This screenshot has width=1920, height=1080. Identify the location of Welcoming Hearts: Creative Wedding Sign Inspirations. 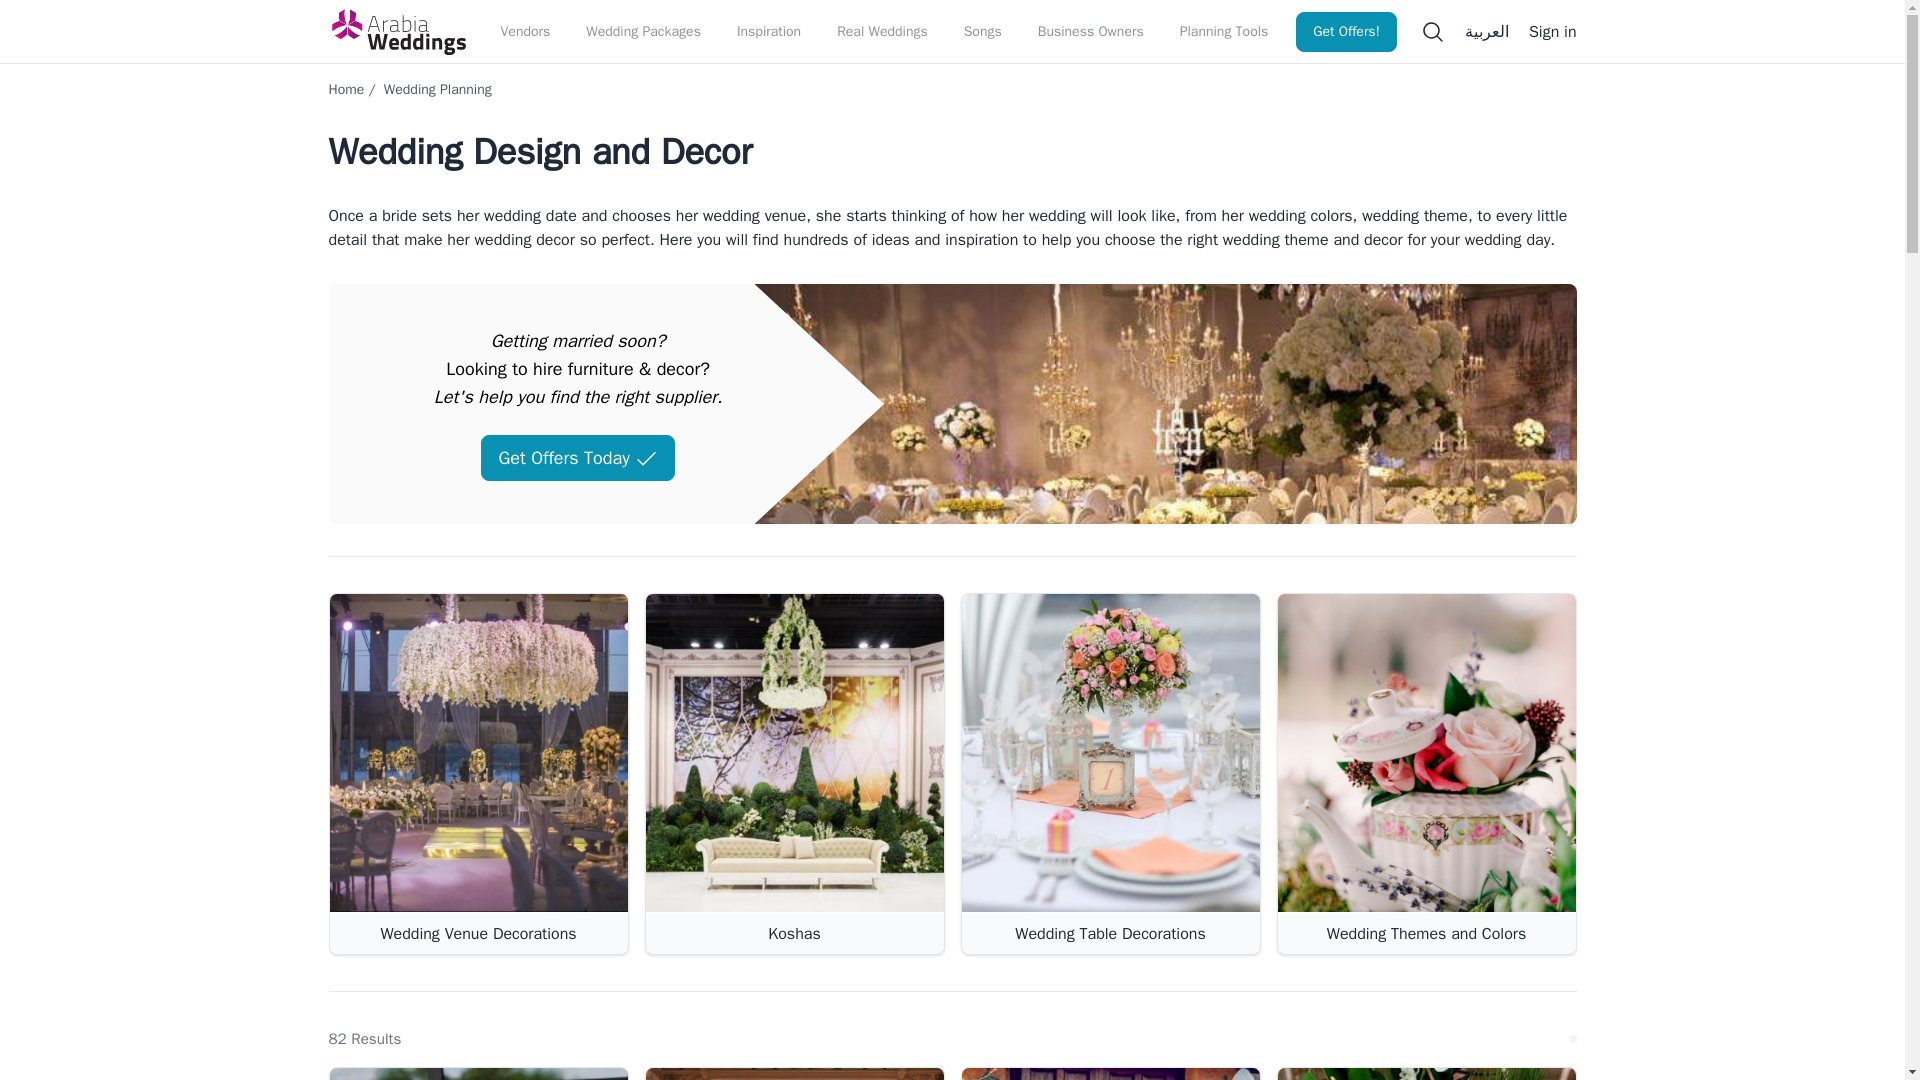
(478, 1074).